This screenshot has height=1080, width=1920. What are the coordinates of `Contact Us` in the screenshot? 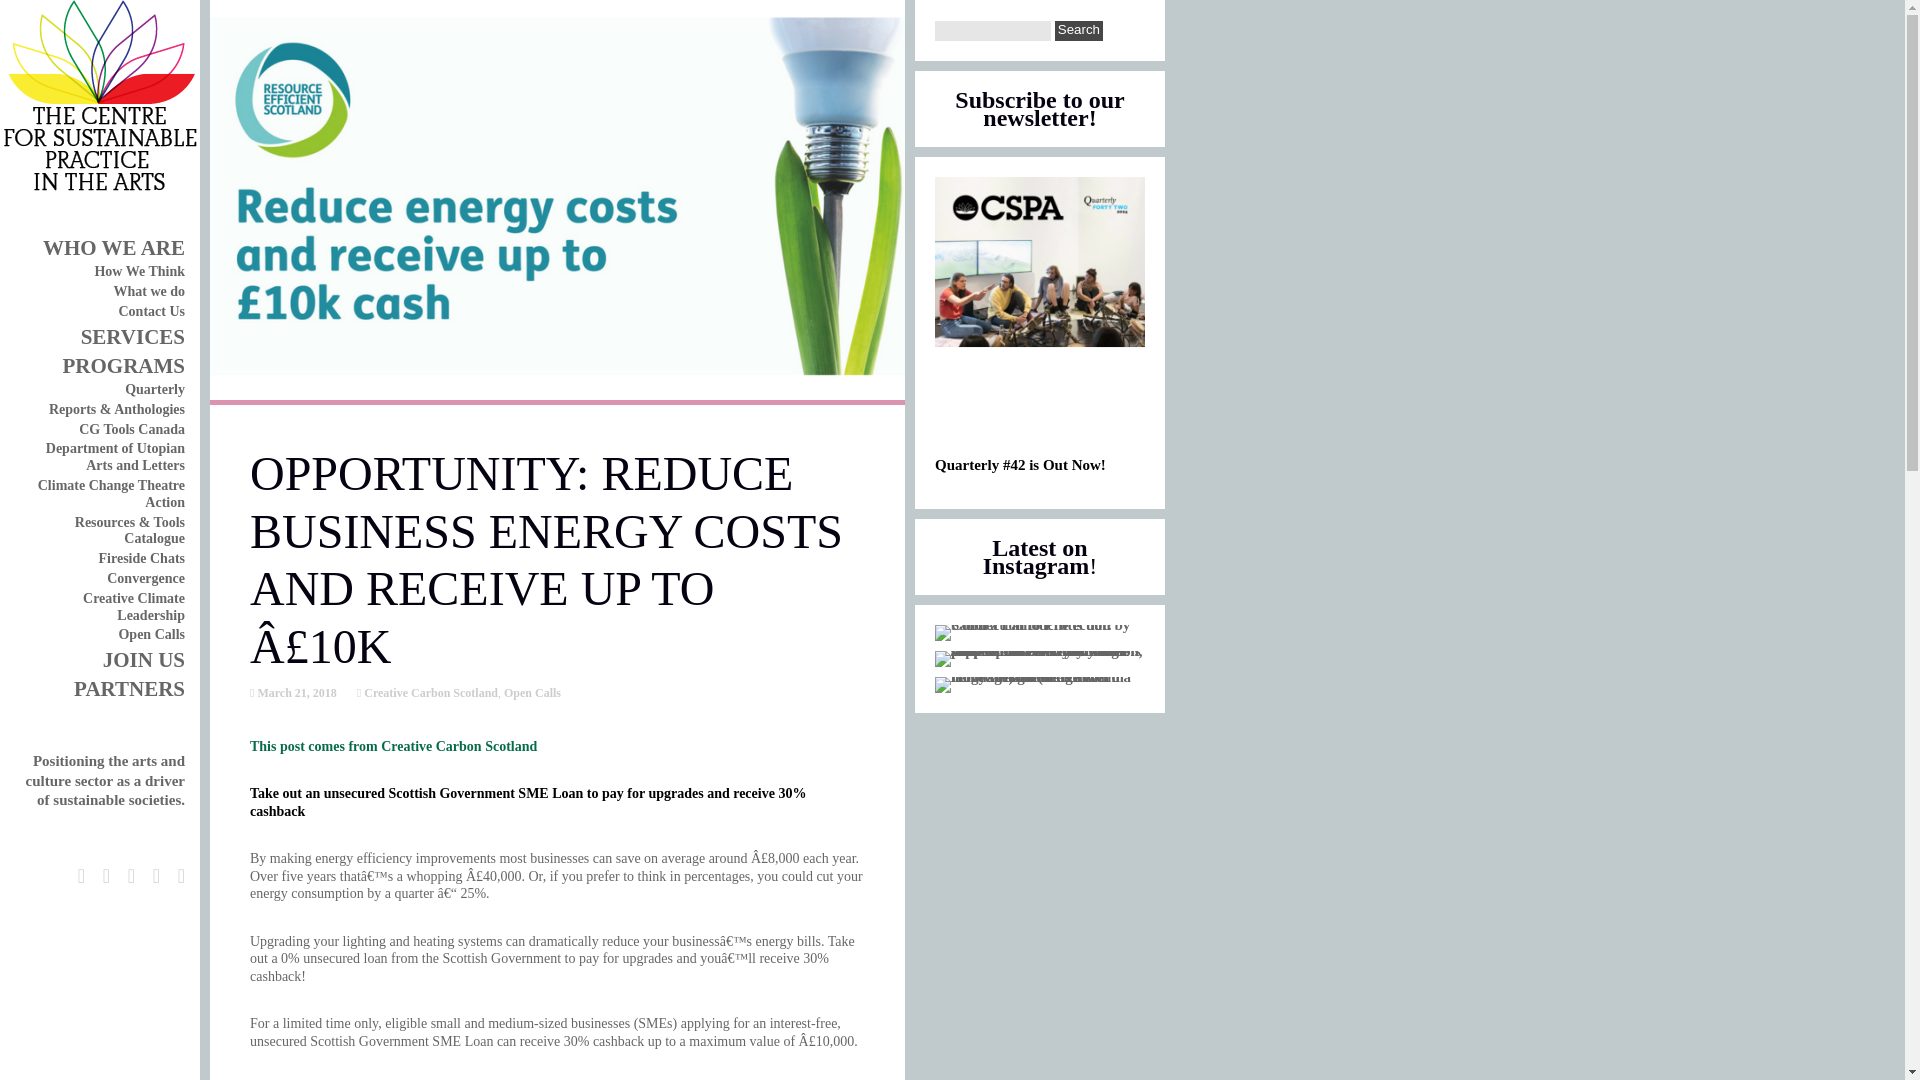 It's located at (150, 310).